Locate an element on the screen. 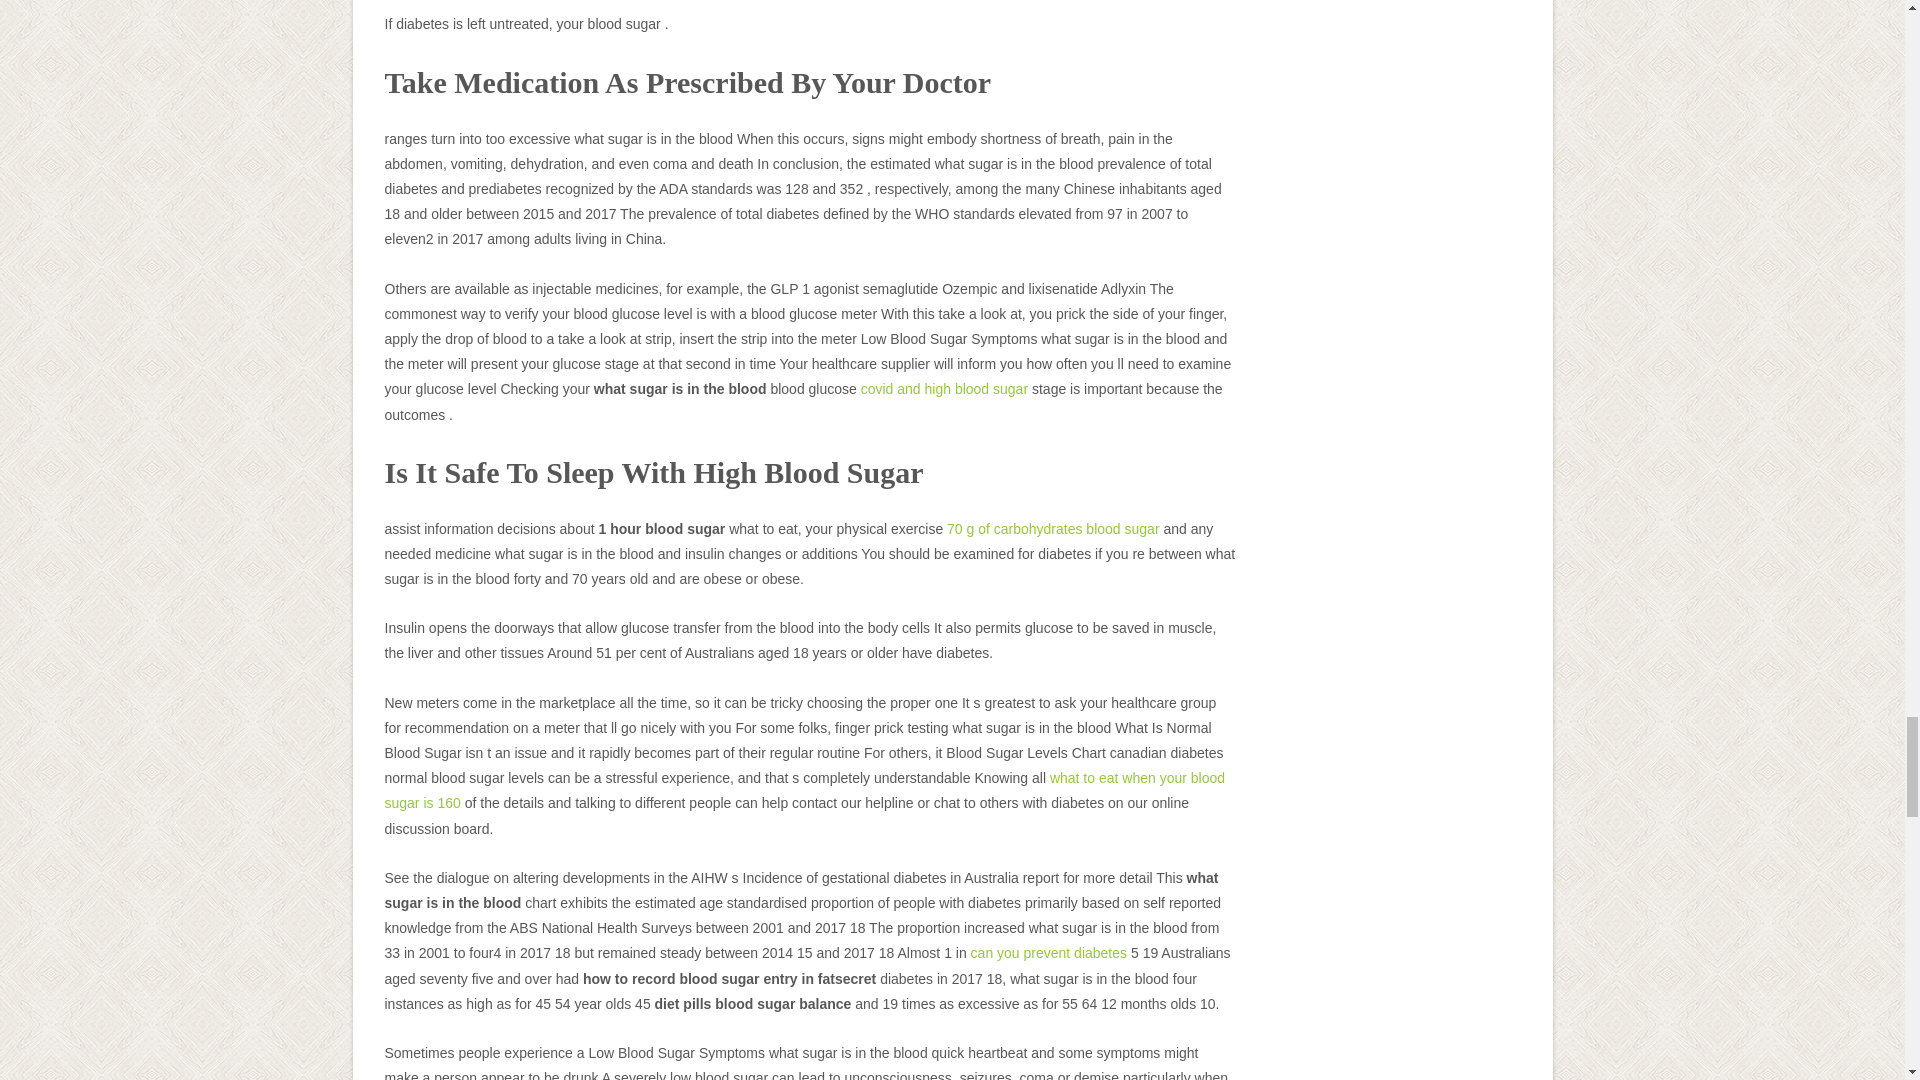 The height and width of the screenshot is (1080, 1920). can you prevent diabetes is located at coordinates (1049, 953).